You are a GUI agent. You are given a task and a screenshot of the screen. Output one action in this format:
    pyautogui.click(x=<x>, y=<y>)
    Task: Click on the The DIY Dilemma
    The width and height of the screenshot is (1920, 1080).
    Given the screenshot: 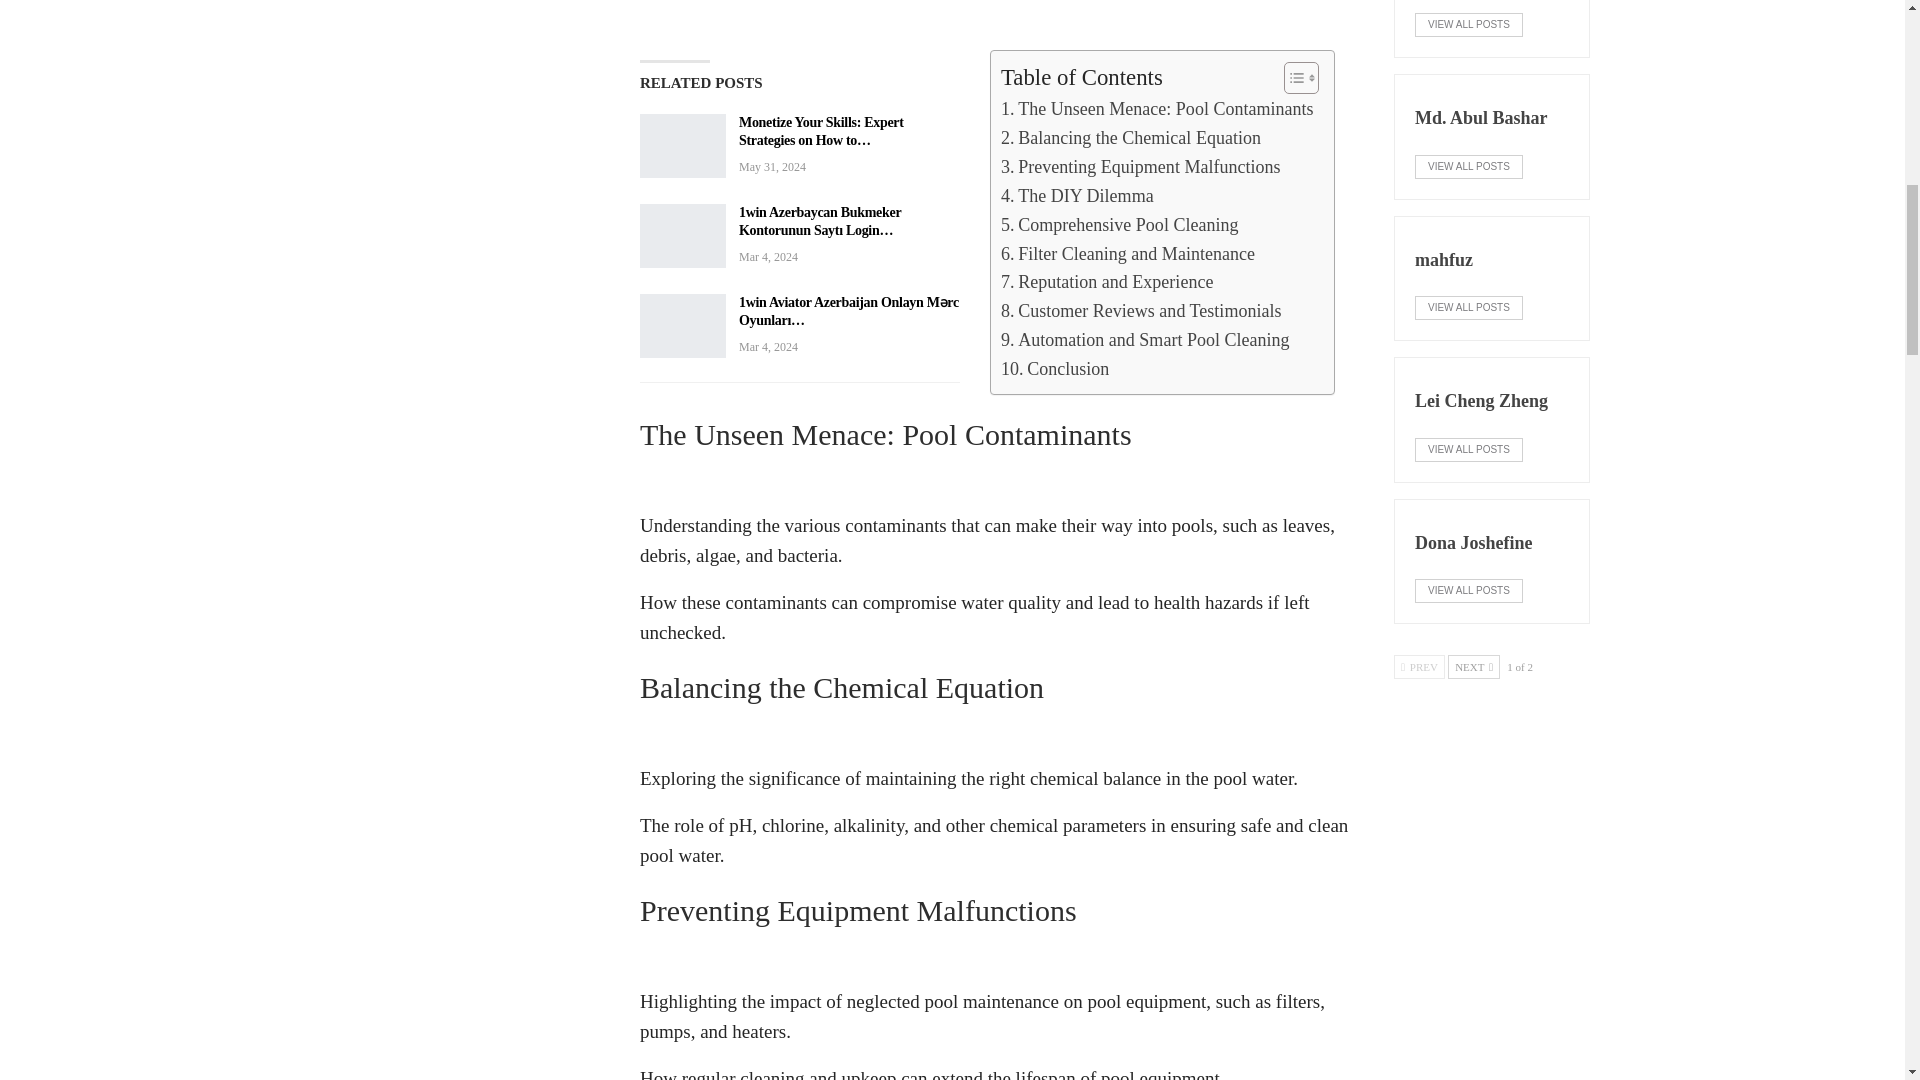 What is the action you would take?
    pyautogui.click(x=1076, y=196)
    